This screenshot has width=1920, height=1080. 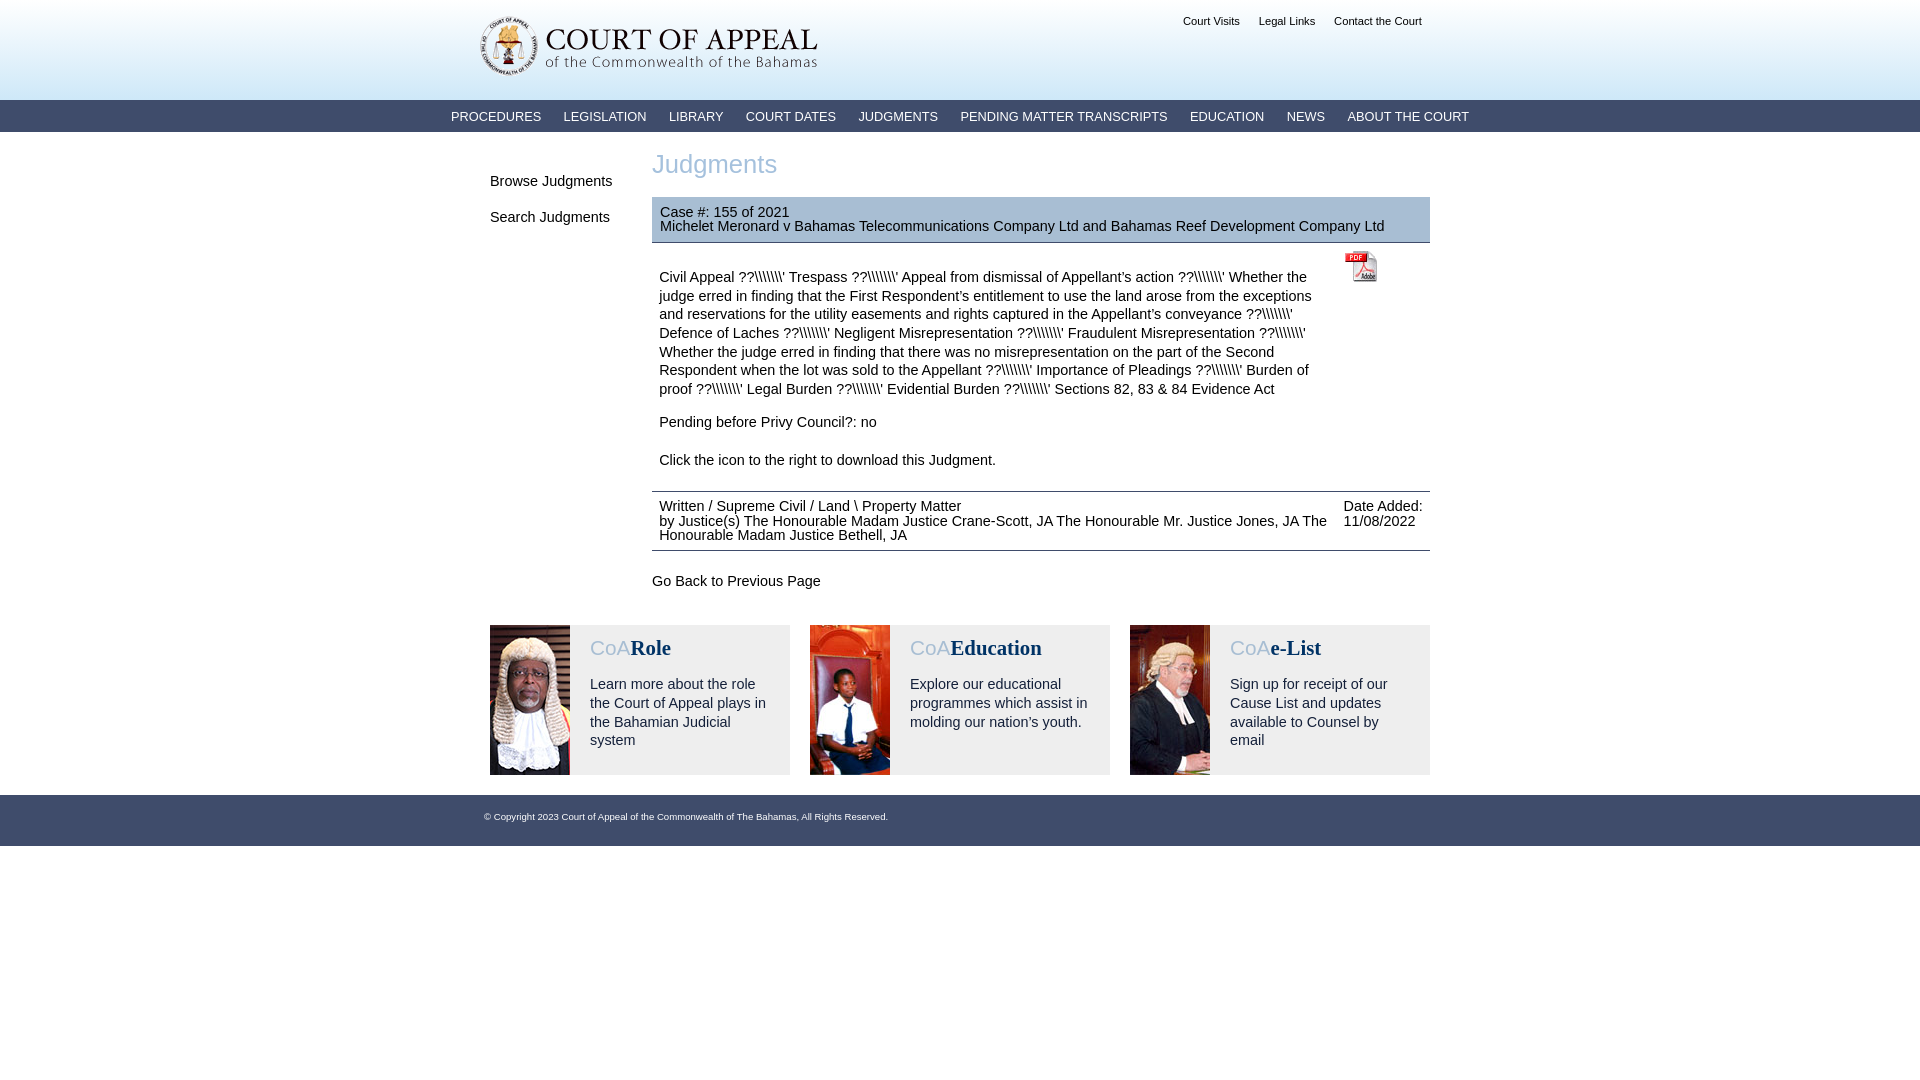 I want to click on Court Visits, so click(x=1212, y=21).